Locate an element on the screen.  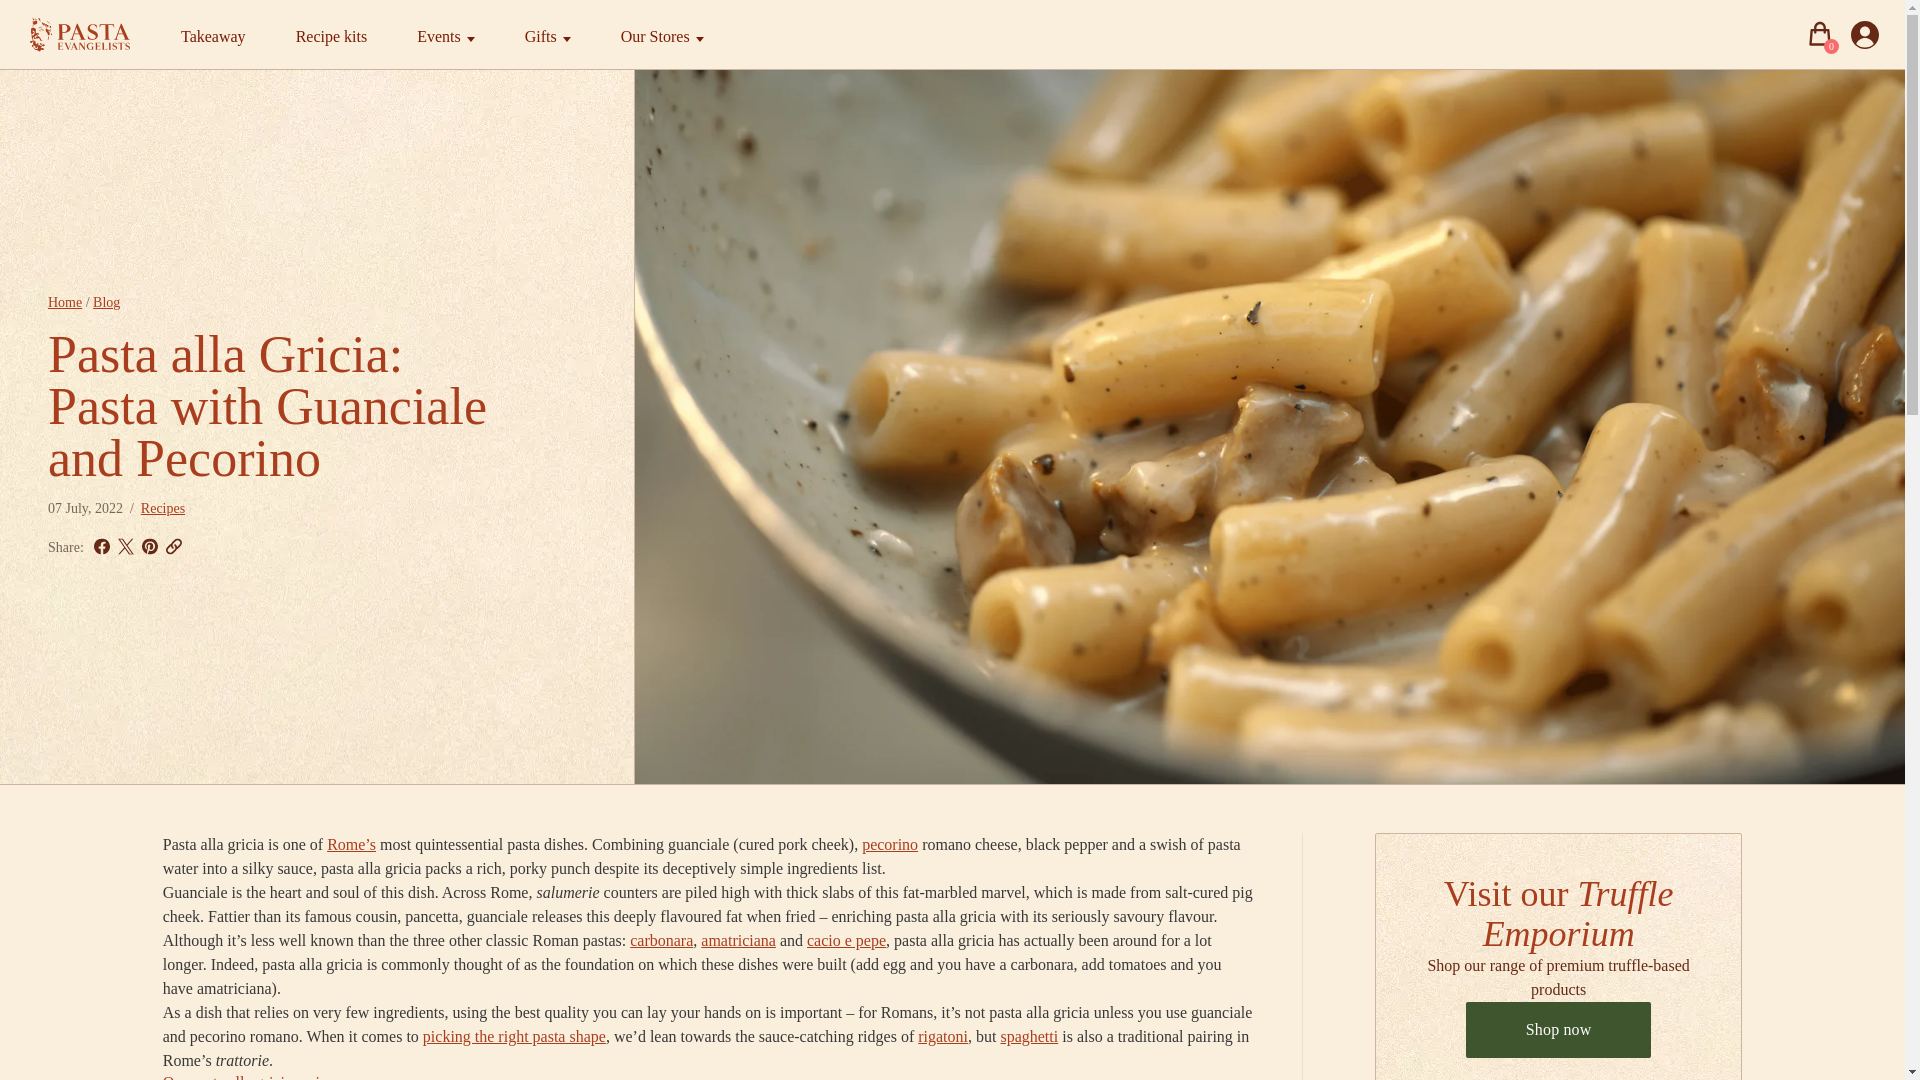
Rigatoni recipes is located at coordinates (942, 1036).